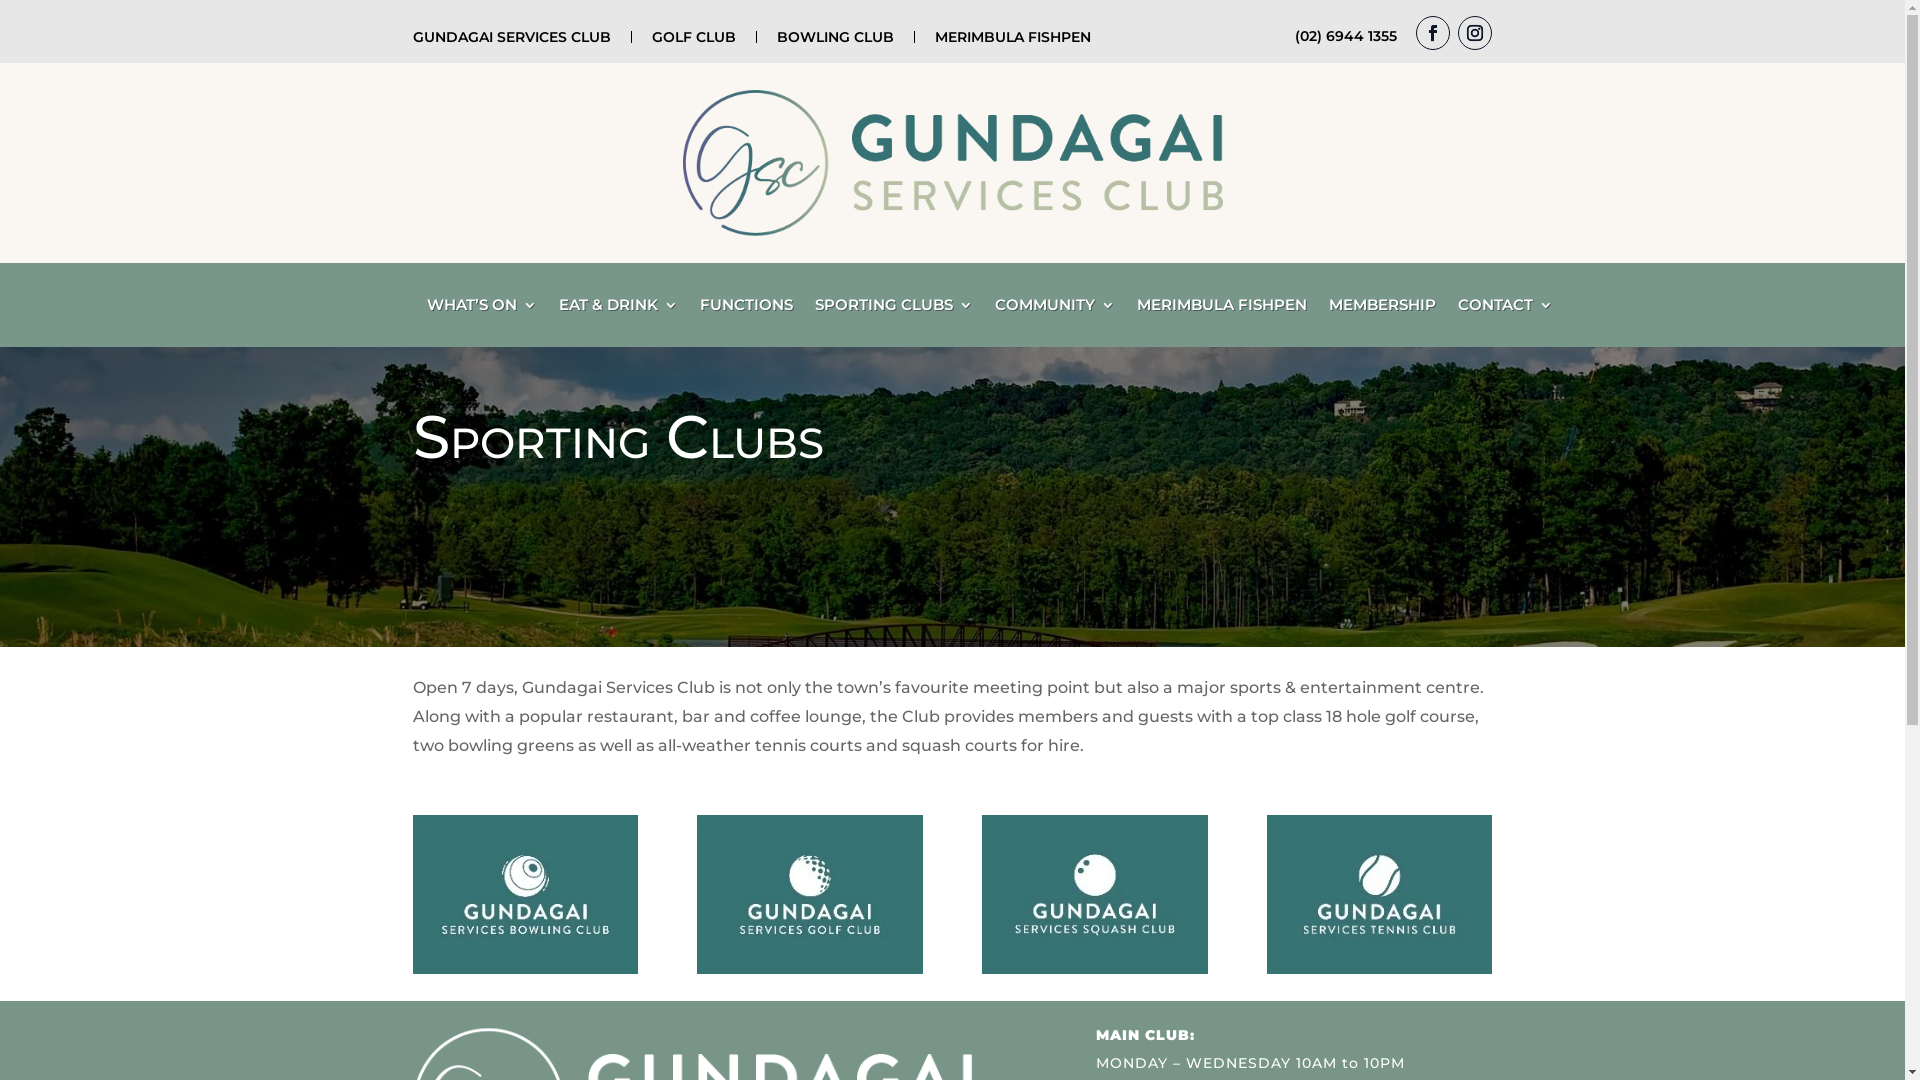 This screenshot has height=1080, width=1920. Describe the element at coordinates (1094, 894) in the screenshot. I see `squash-club` at that location.